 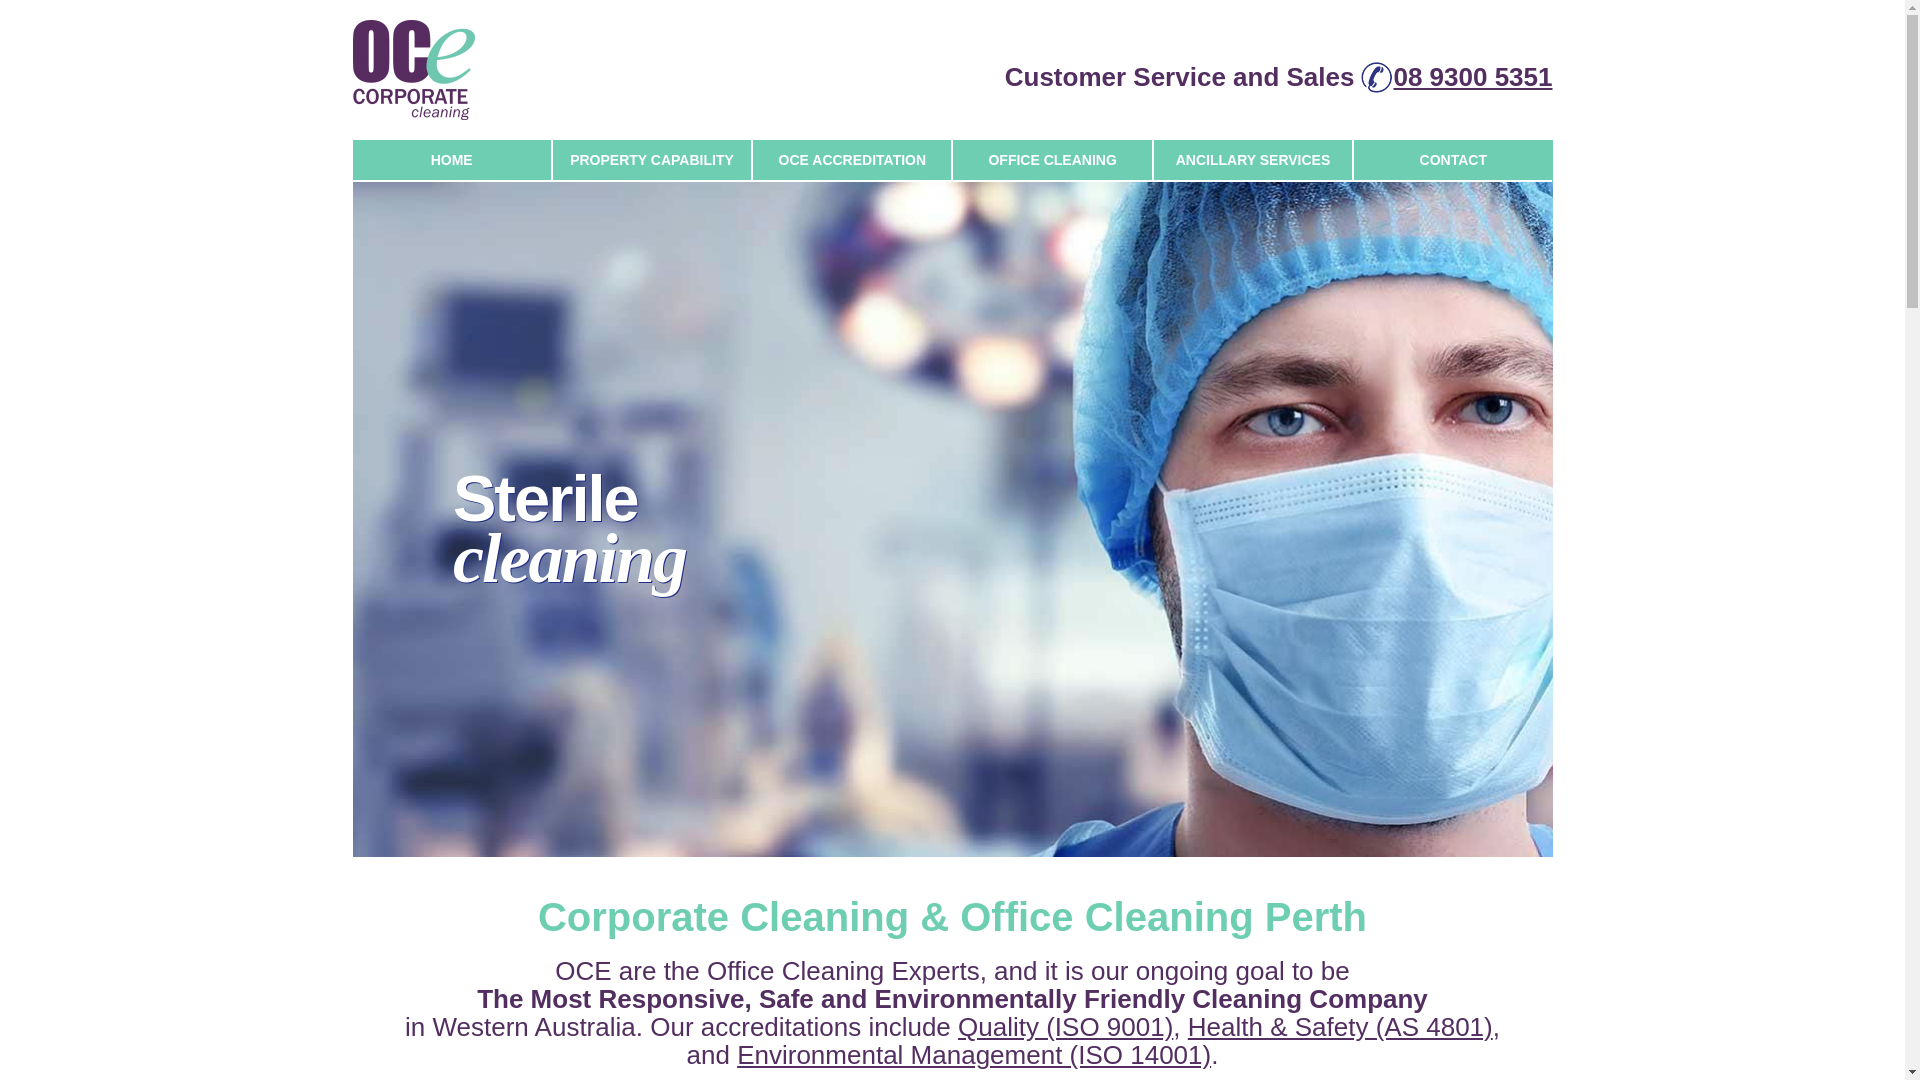 What do you see at coordinates (1340, 1027) in the screenshot?
I see `Health & Safety (AS 4801)` at bounding box center [1340, 1027].